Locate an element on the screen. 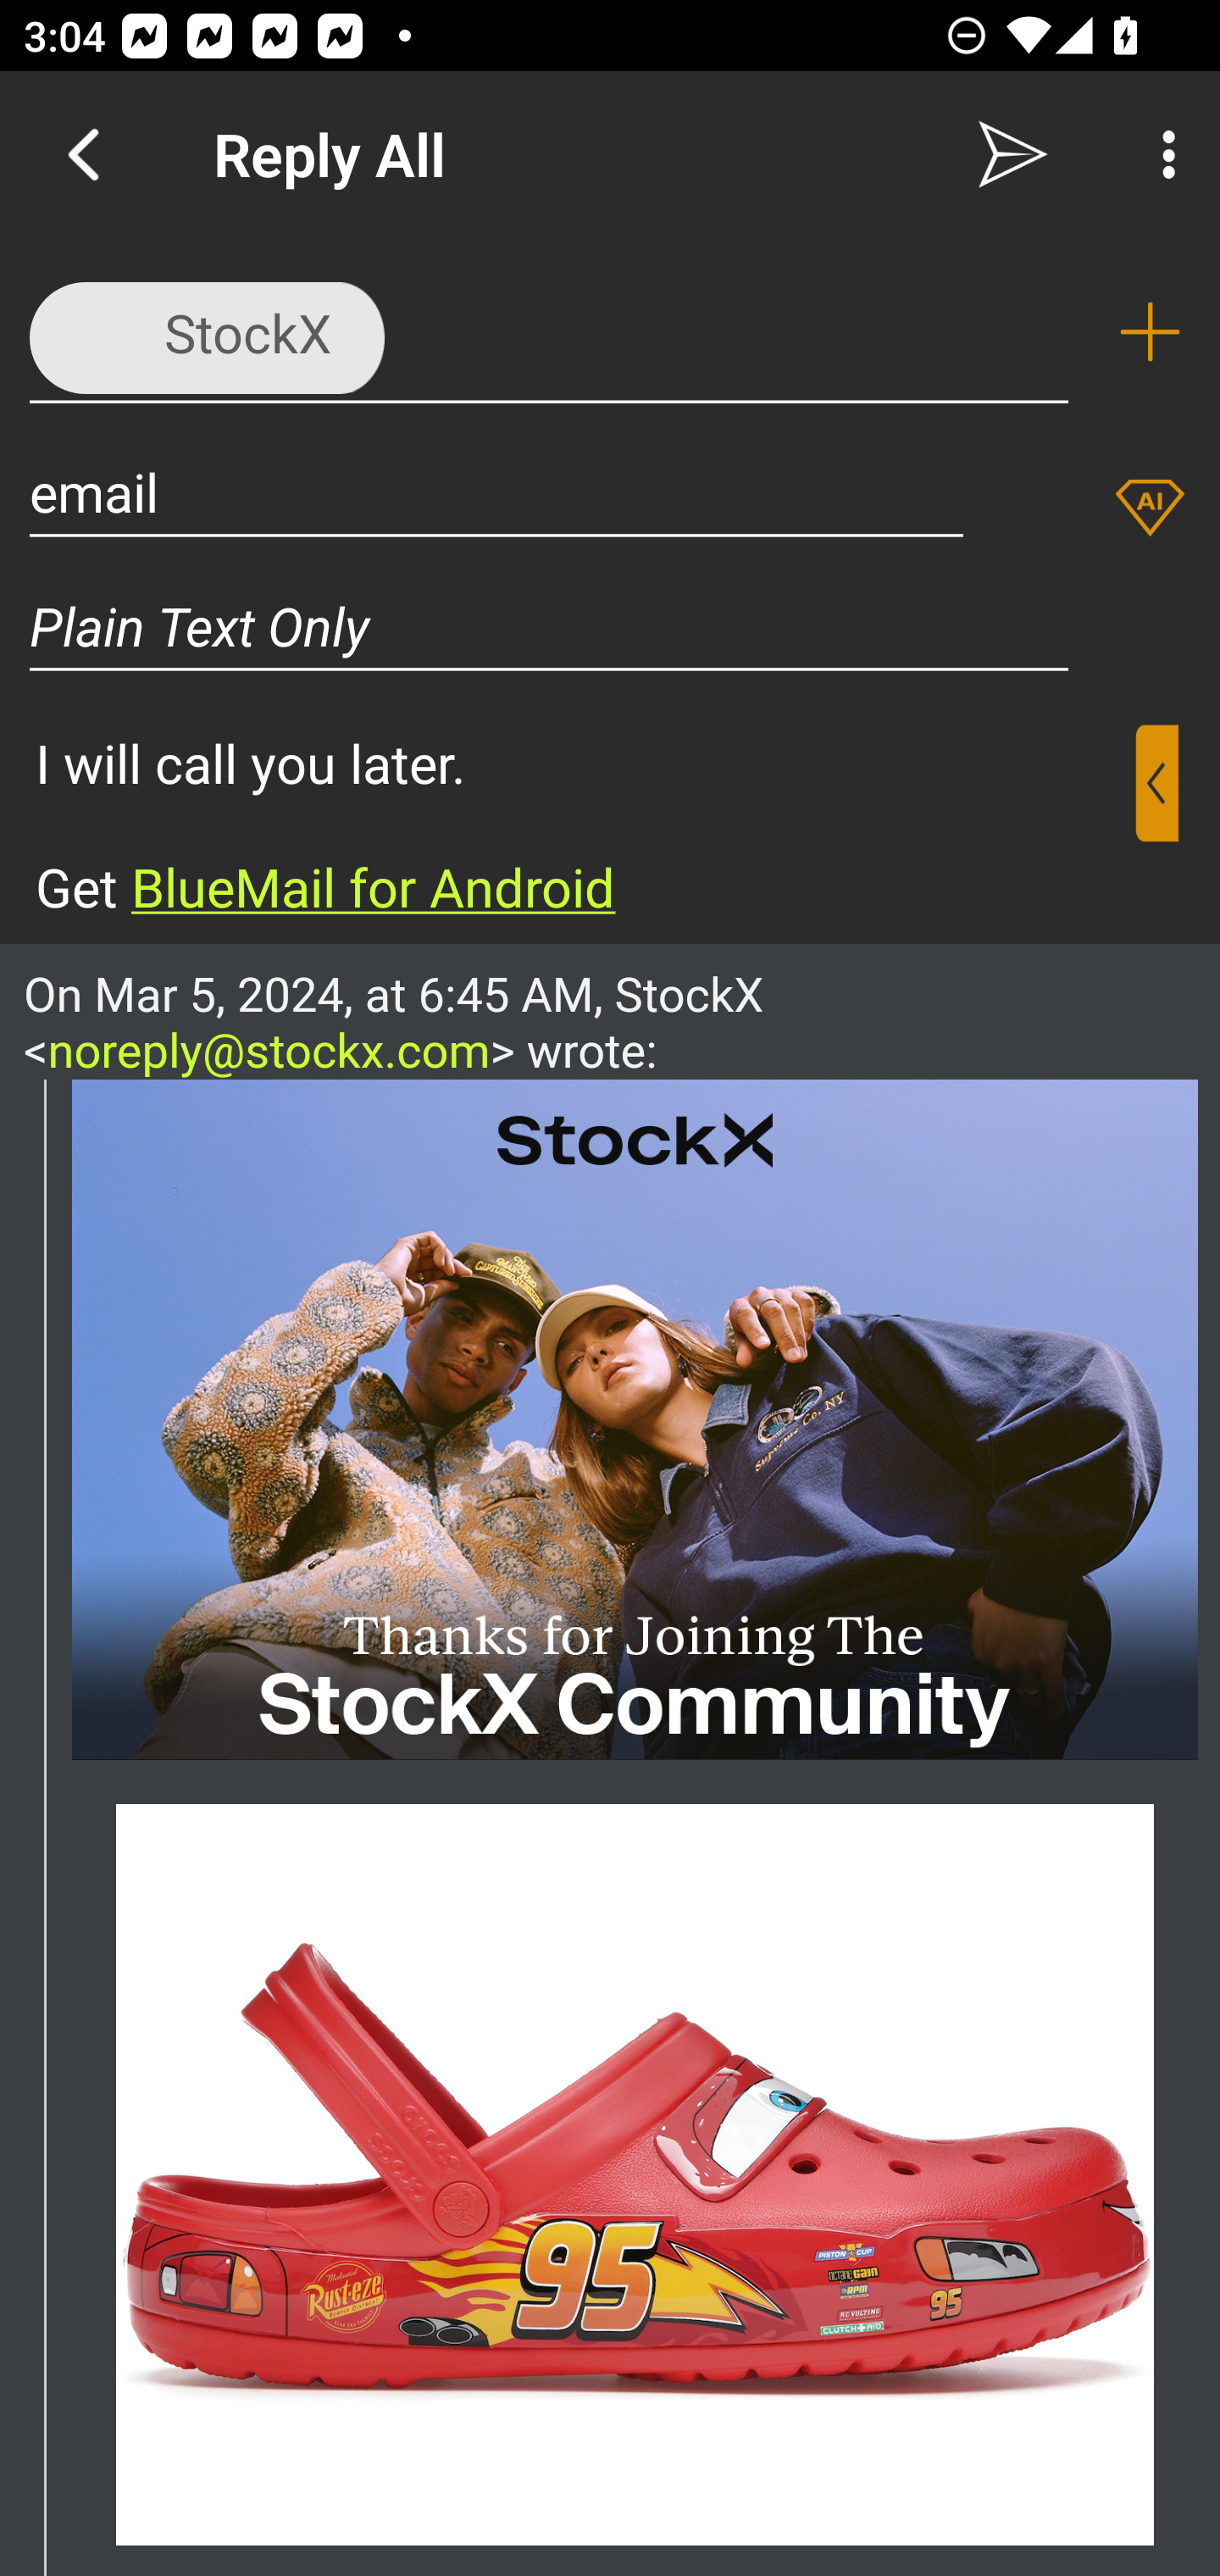  Plain Text Only is located at coordinates (549, 625).